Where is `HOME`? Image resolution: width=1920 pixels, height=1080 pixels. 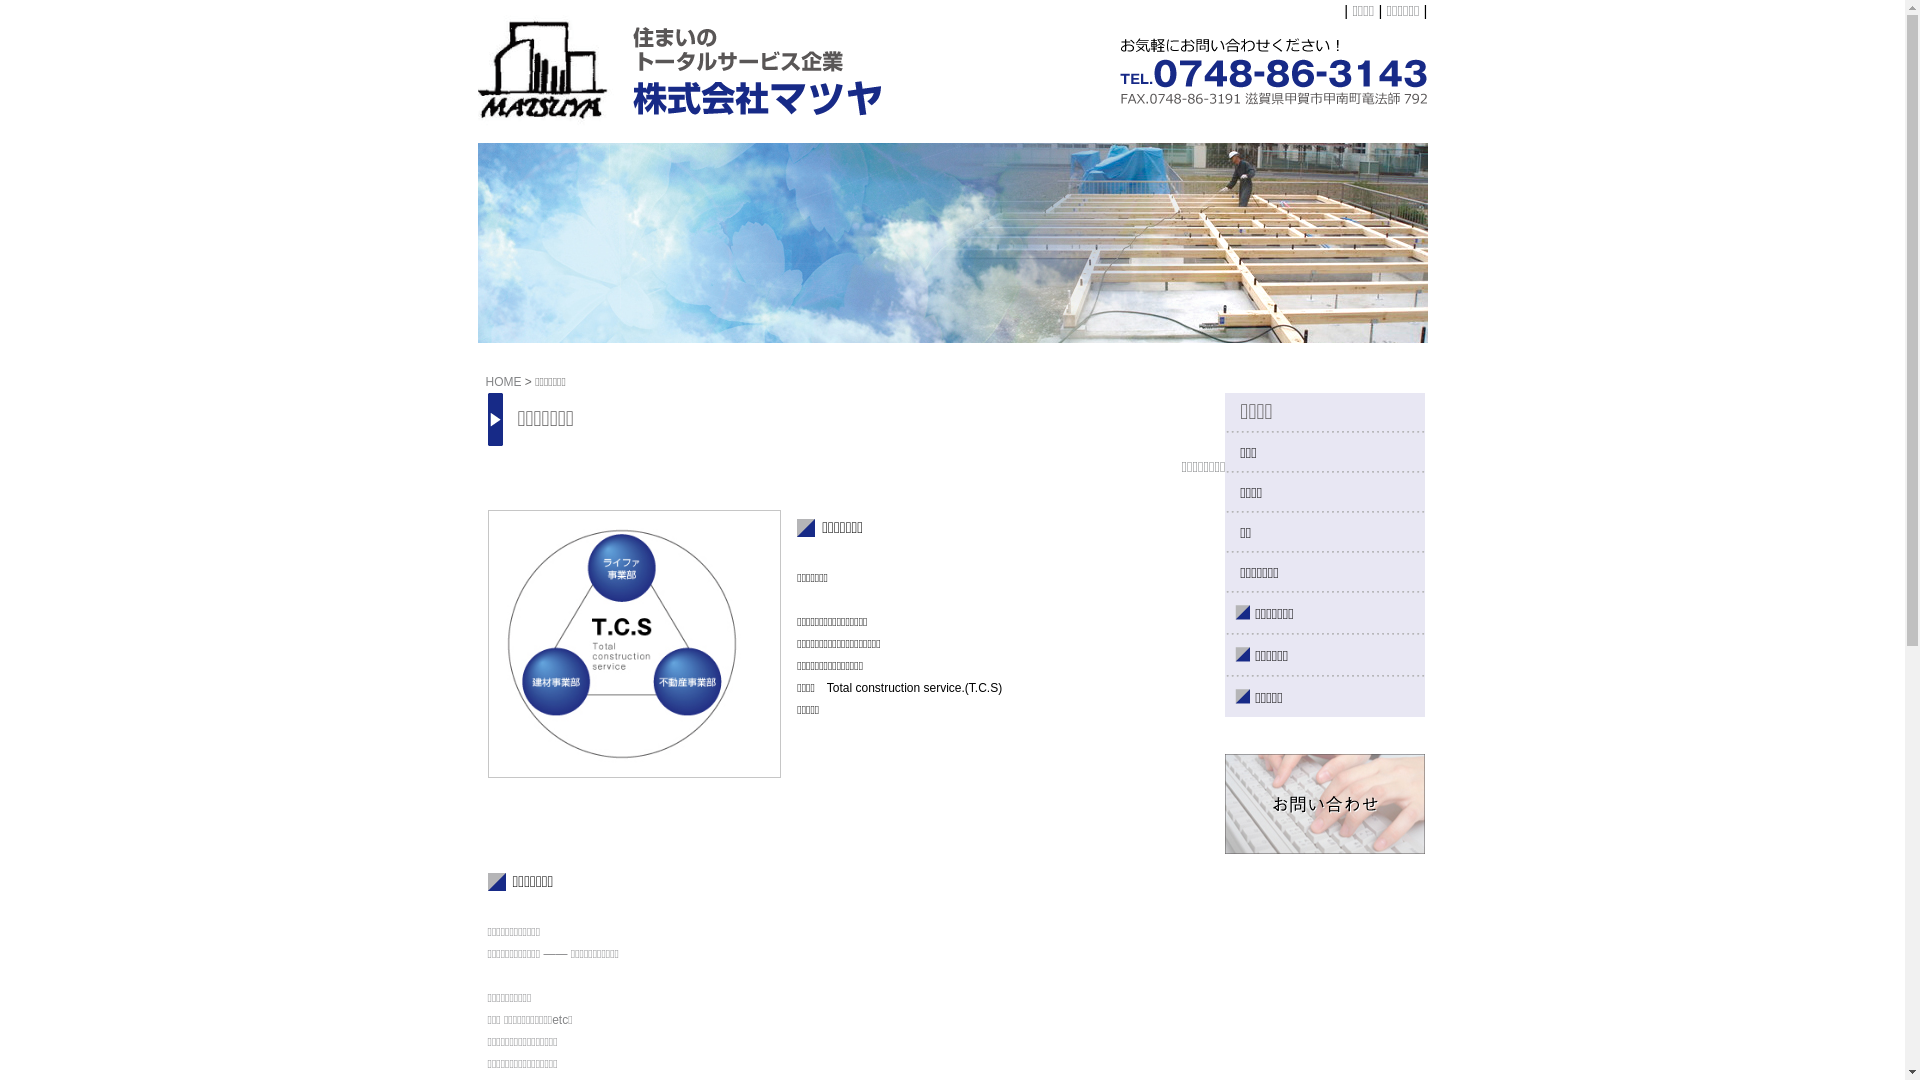 HOME is located at coordinates (504, 382).